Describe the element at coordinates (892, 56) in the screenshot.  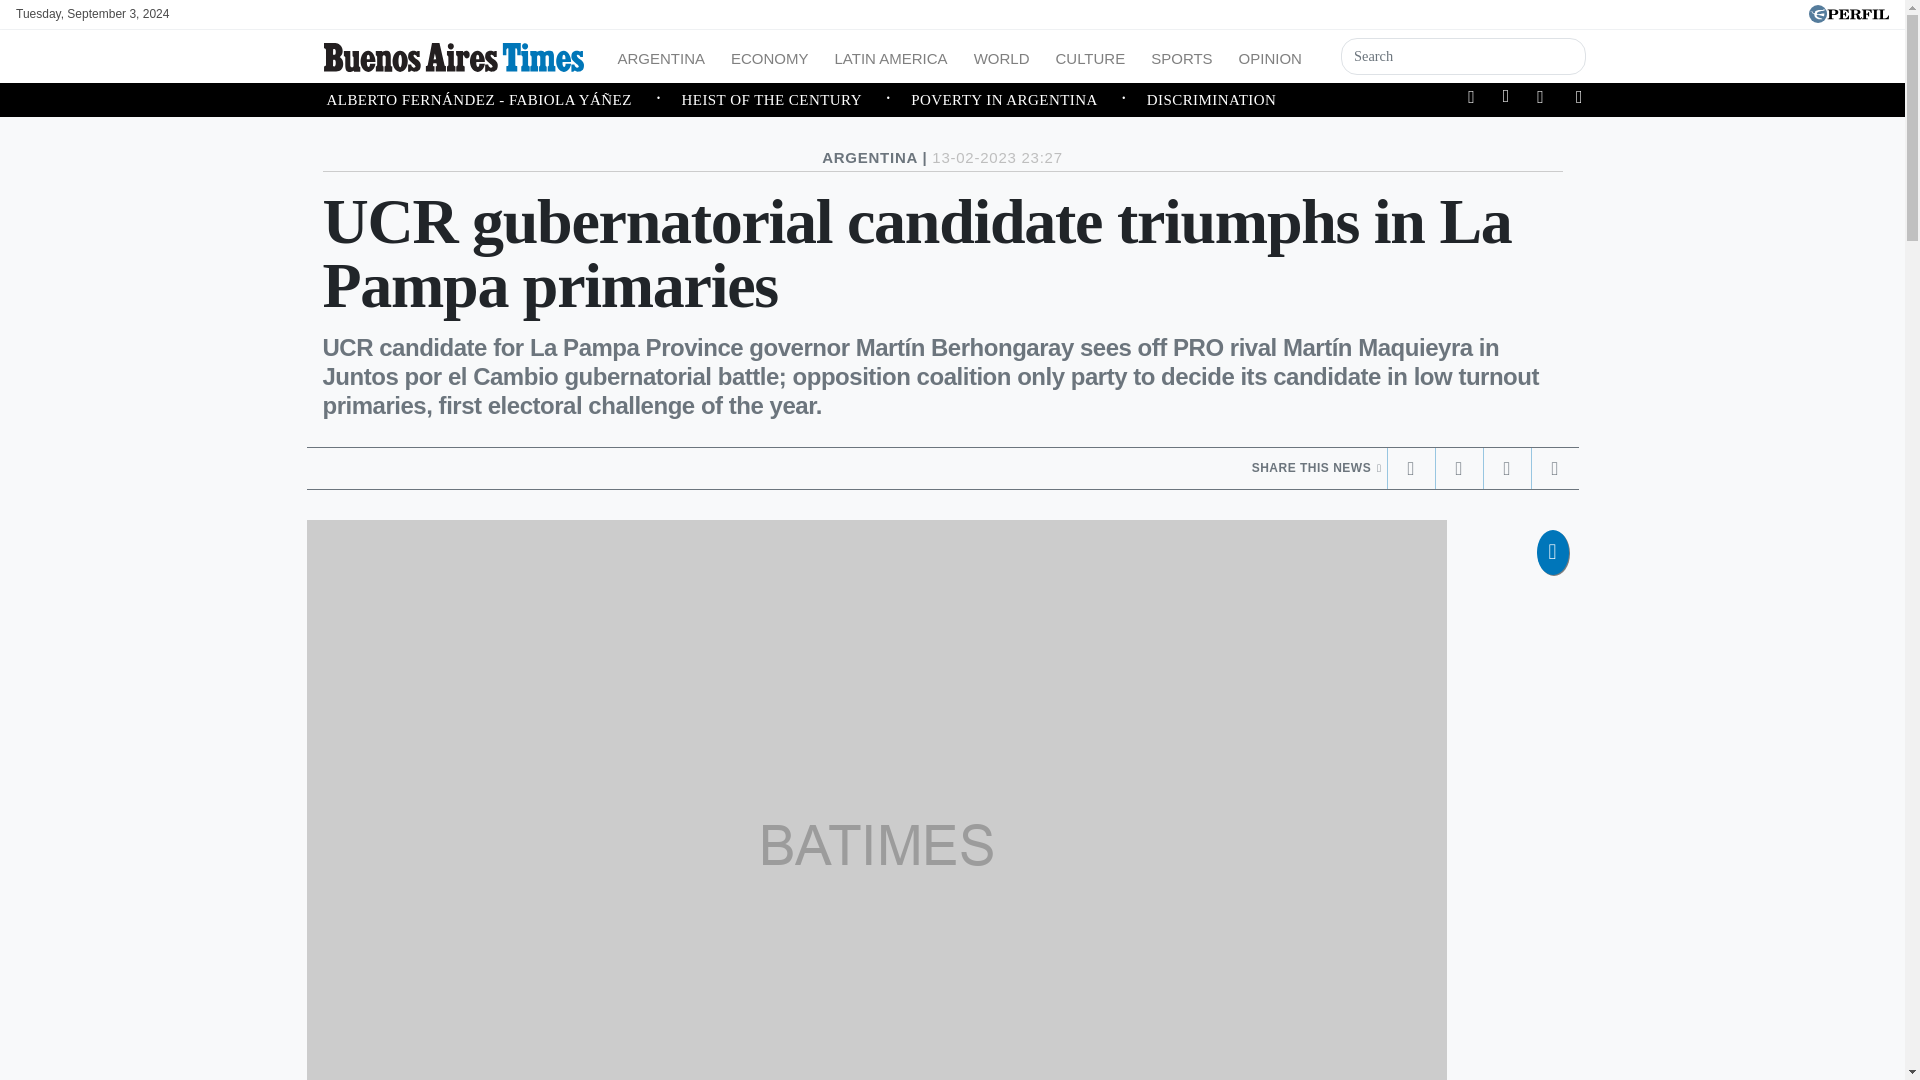
I see `Latin America` at that location.